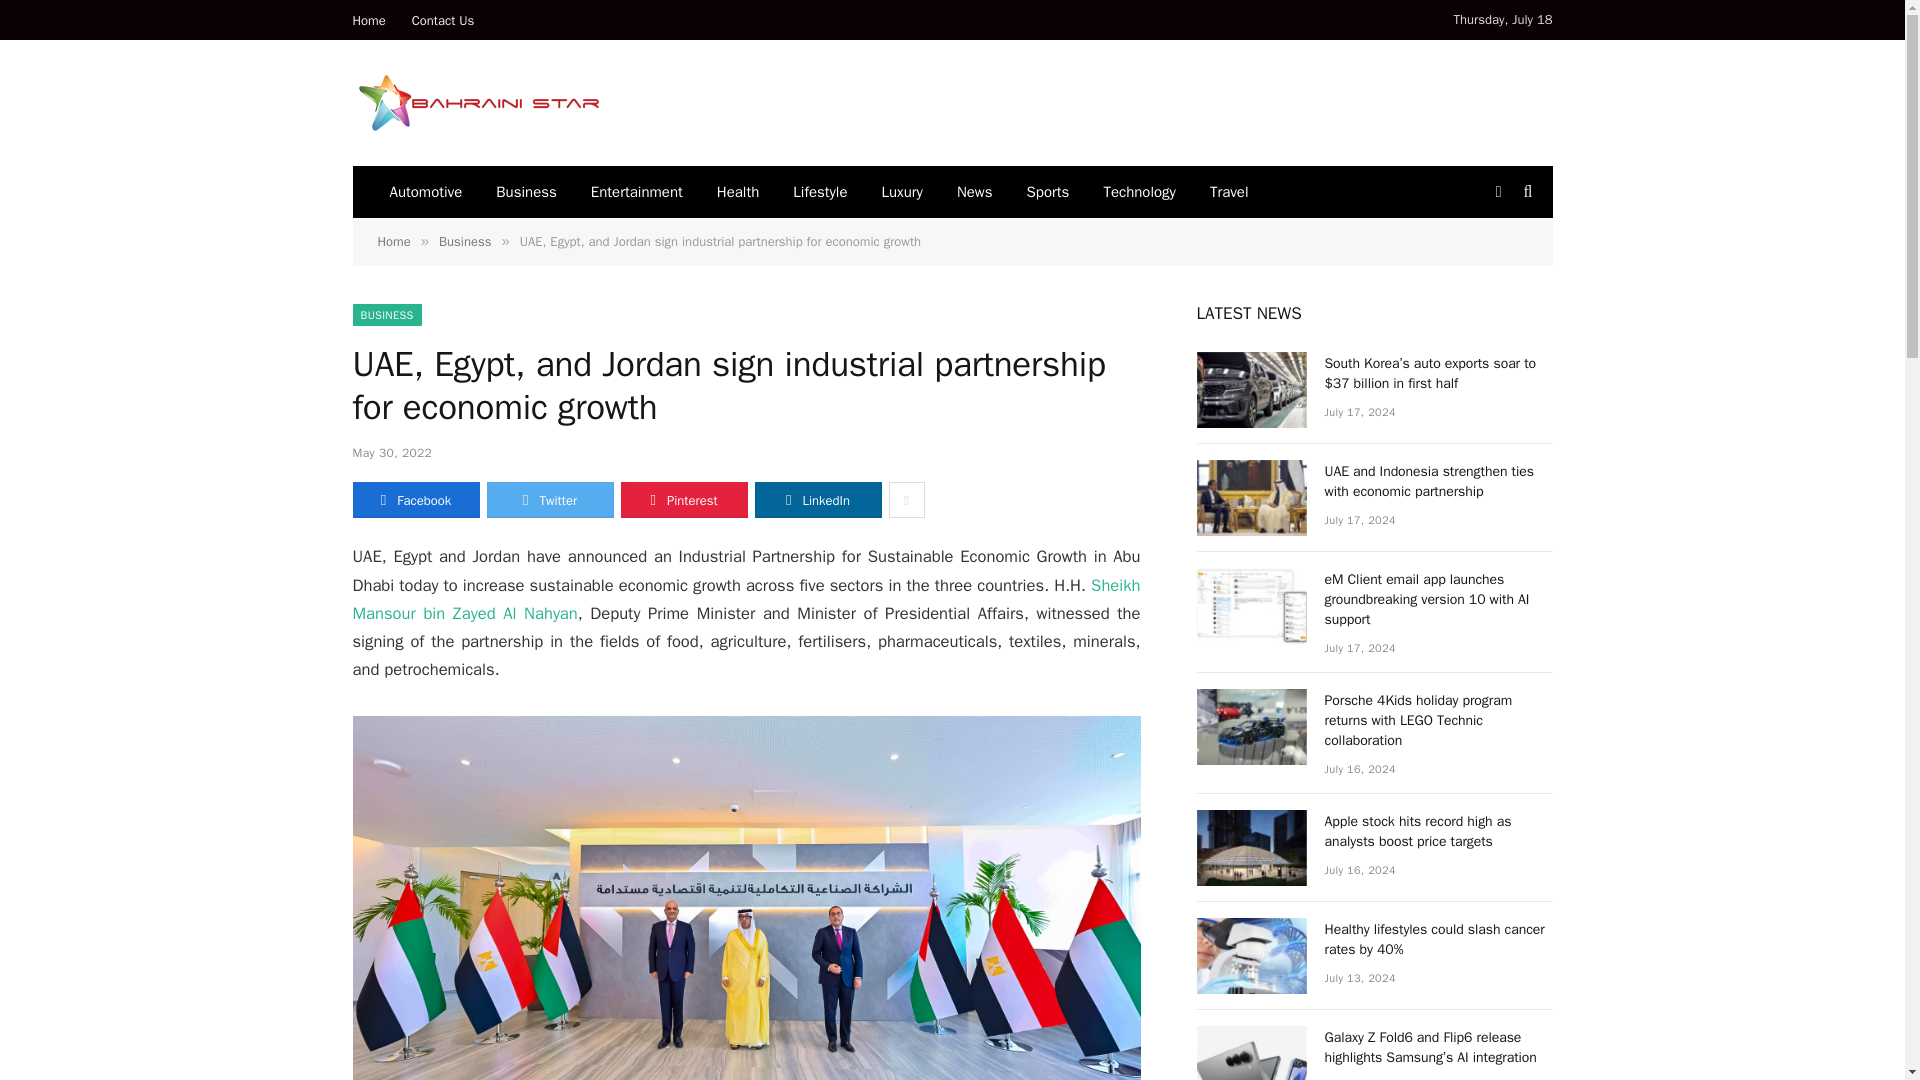  I want to click on Business, so click(465, 241).